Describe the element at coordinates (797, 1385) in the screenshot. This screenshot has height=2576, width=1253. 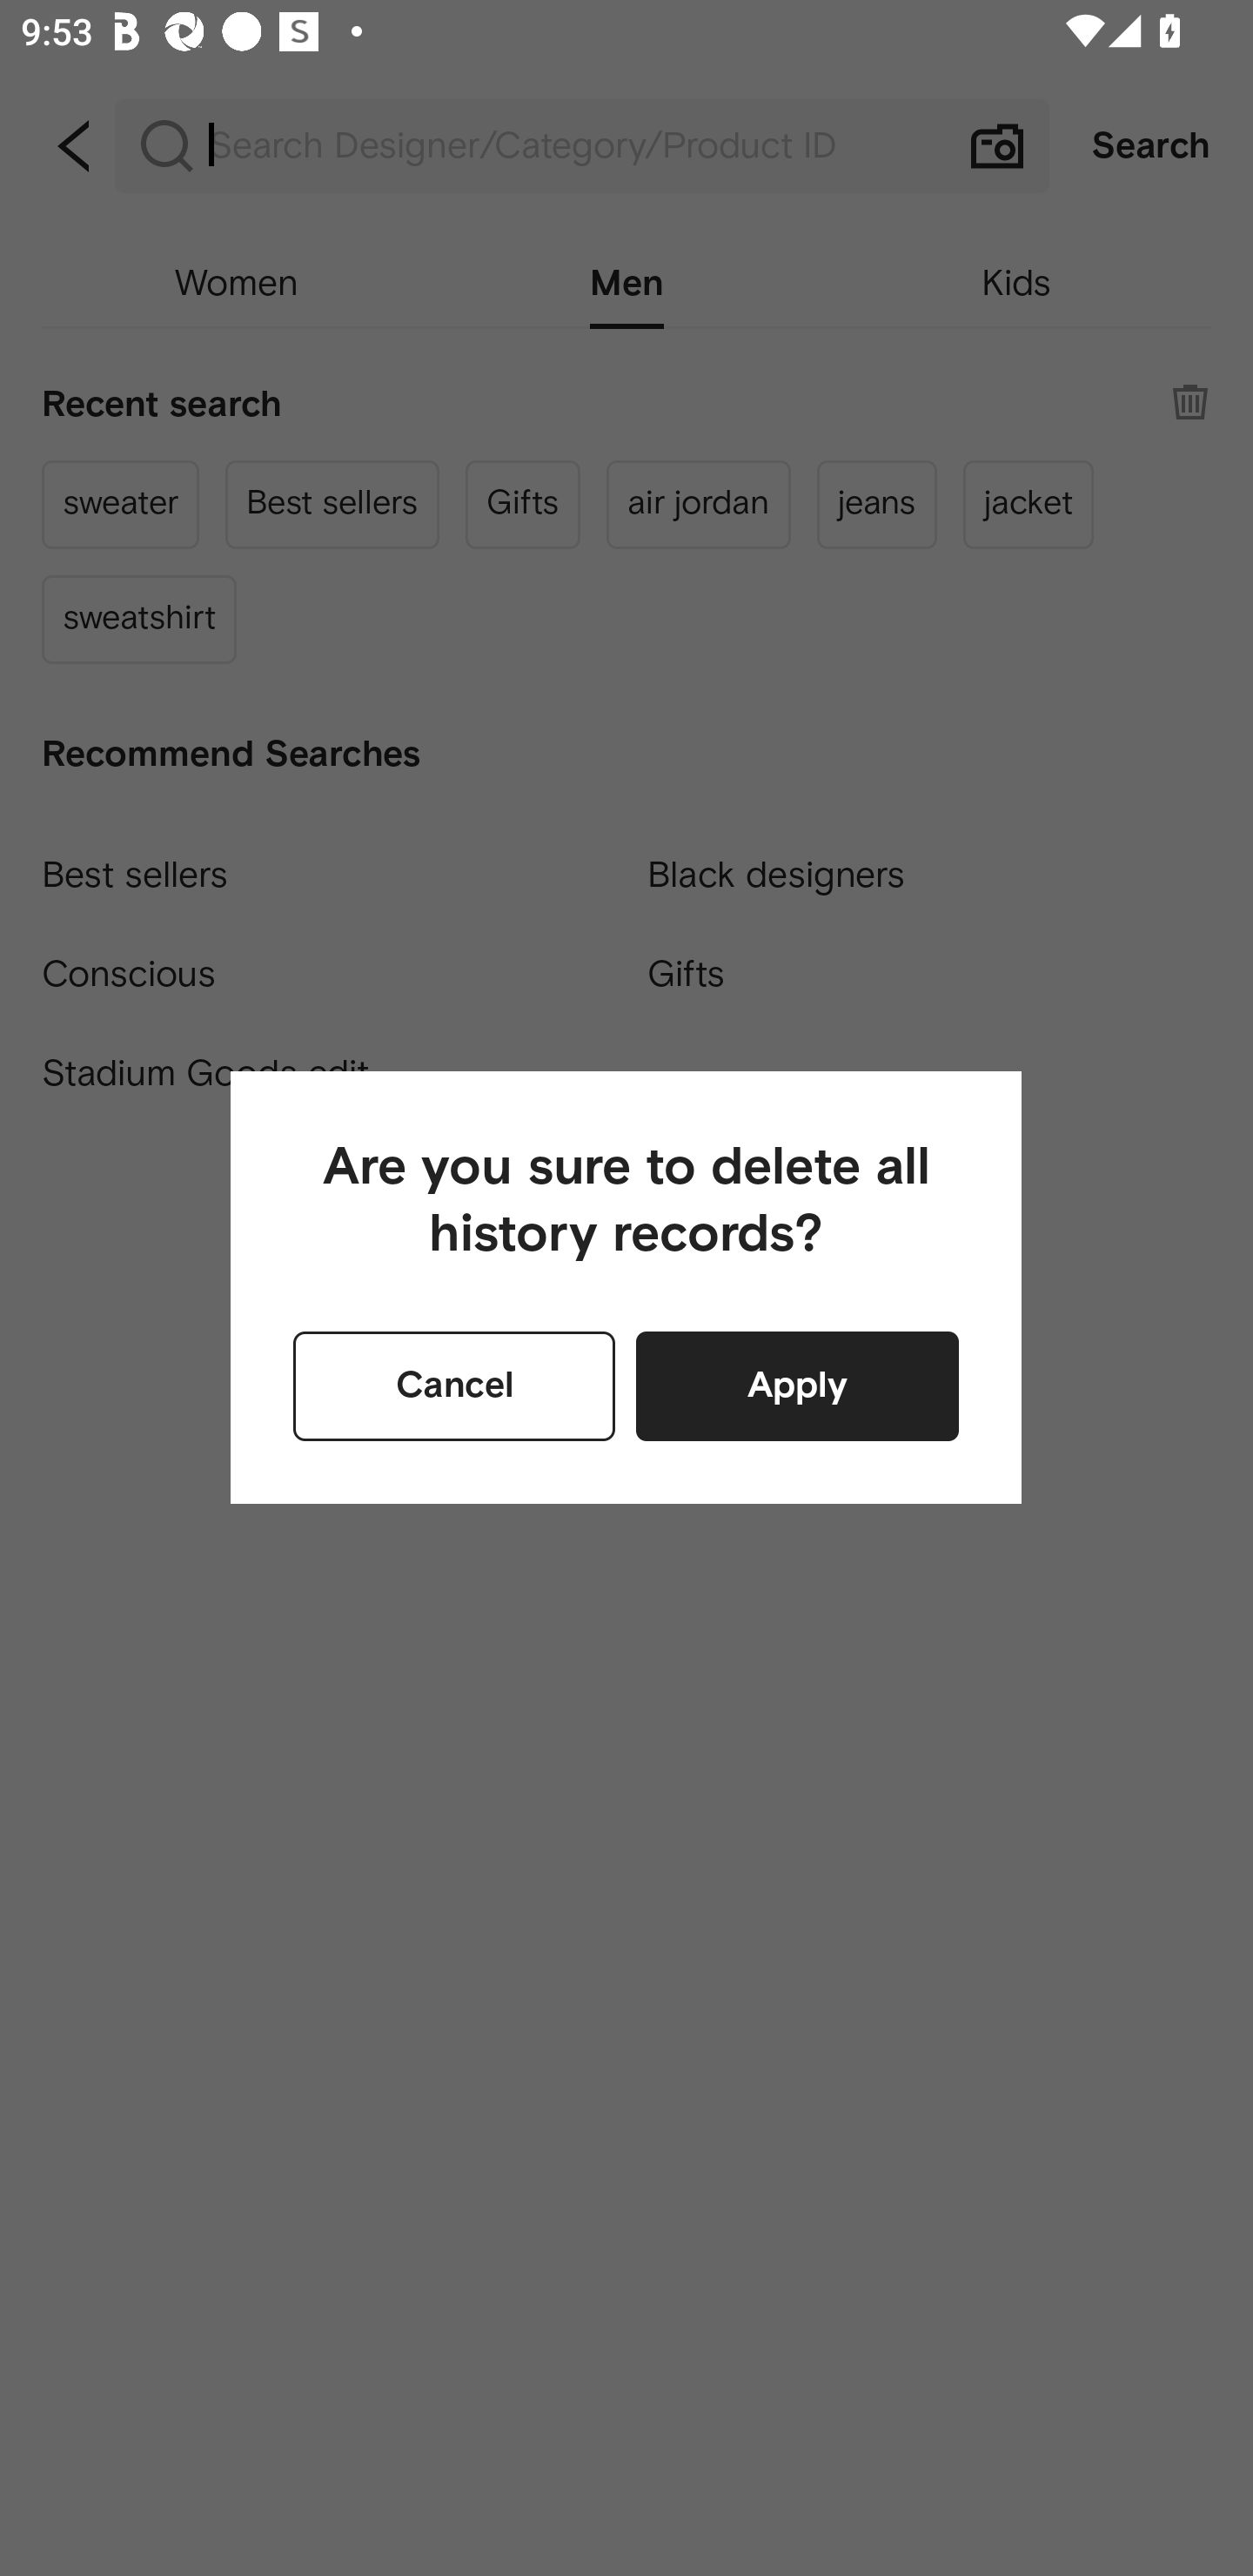
I see `Apply` at that location.